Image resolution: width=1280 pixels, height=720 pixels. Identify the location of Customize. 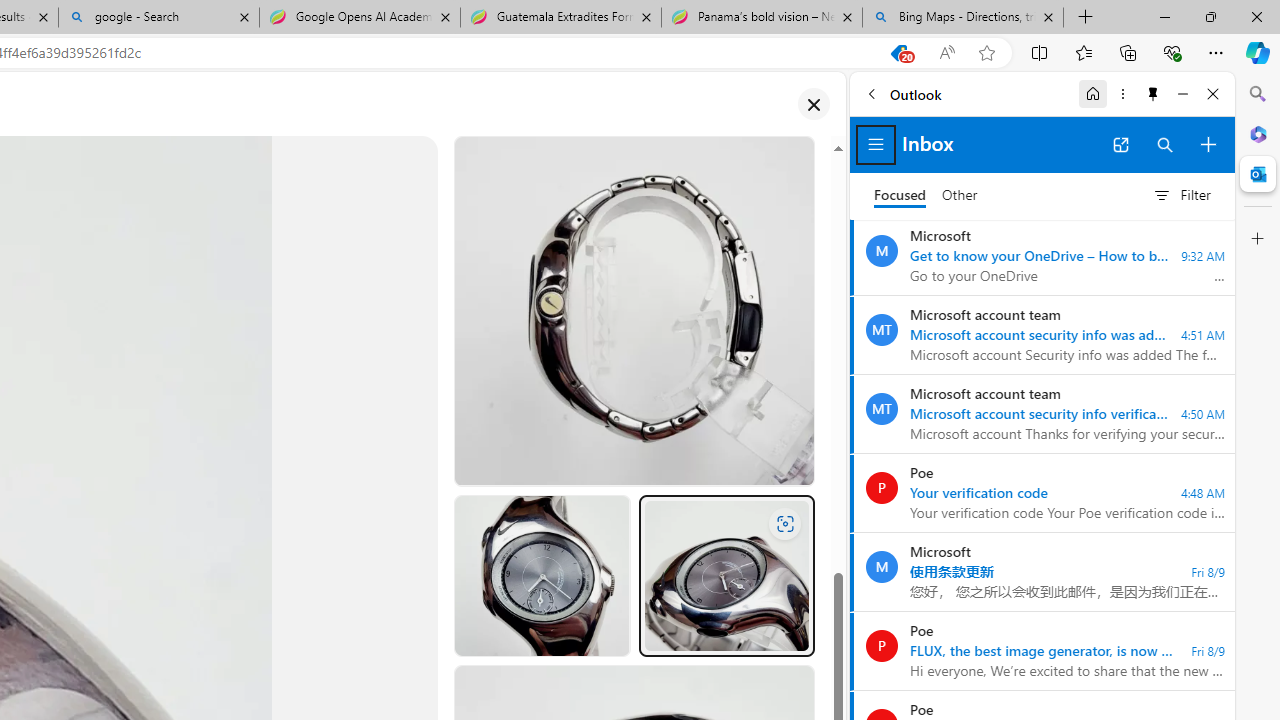
(1258, 239).